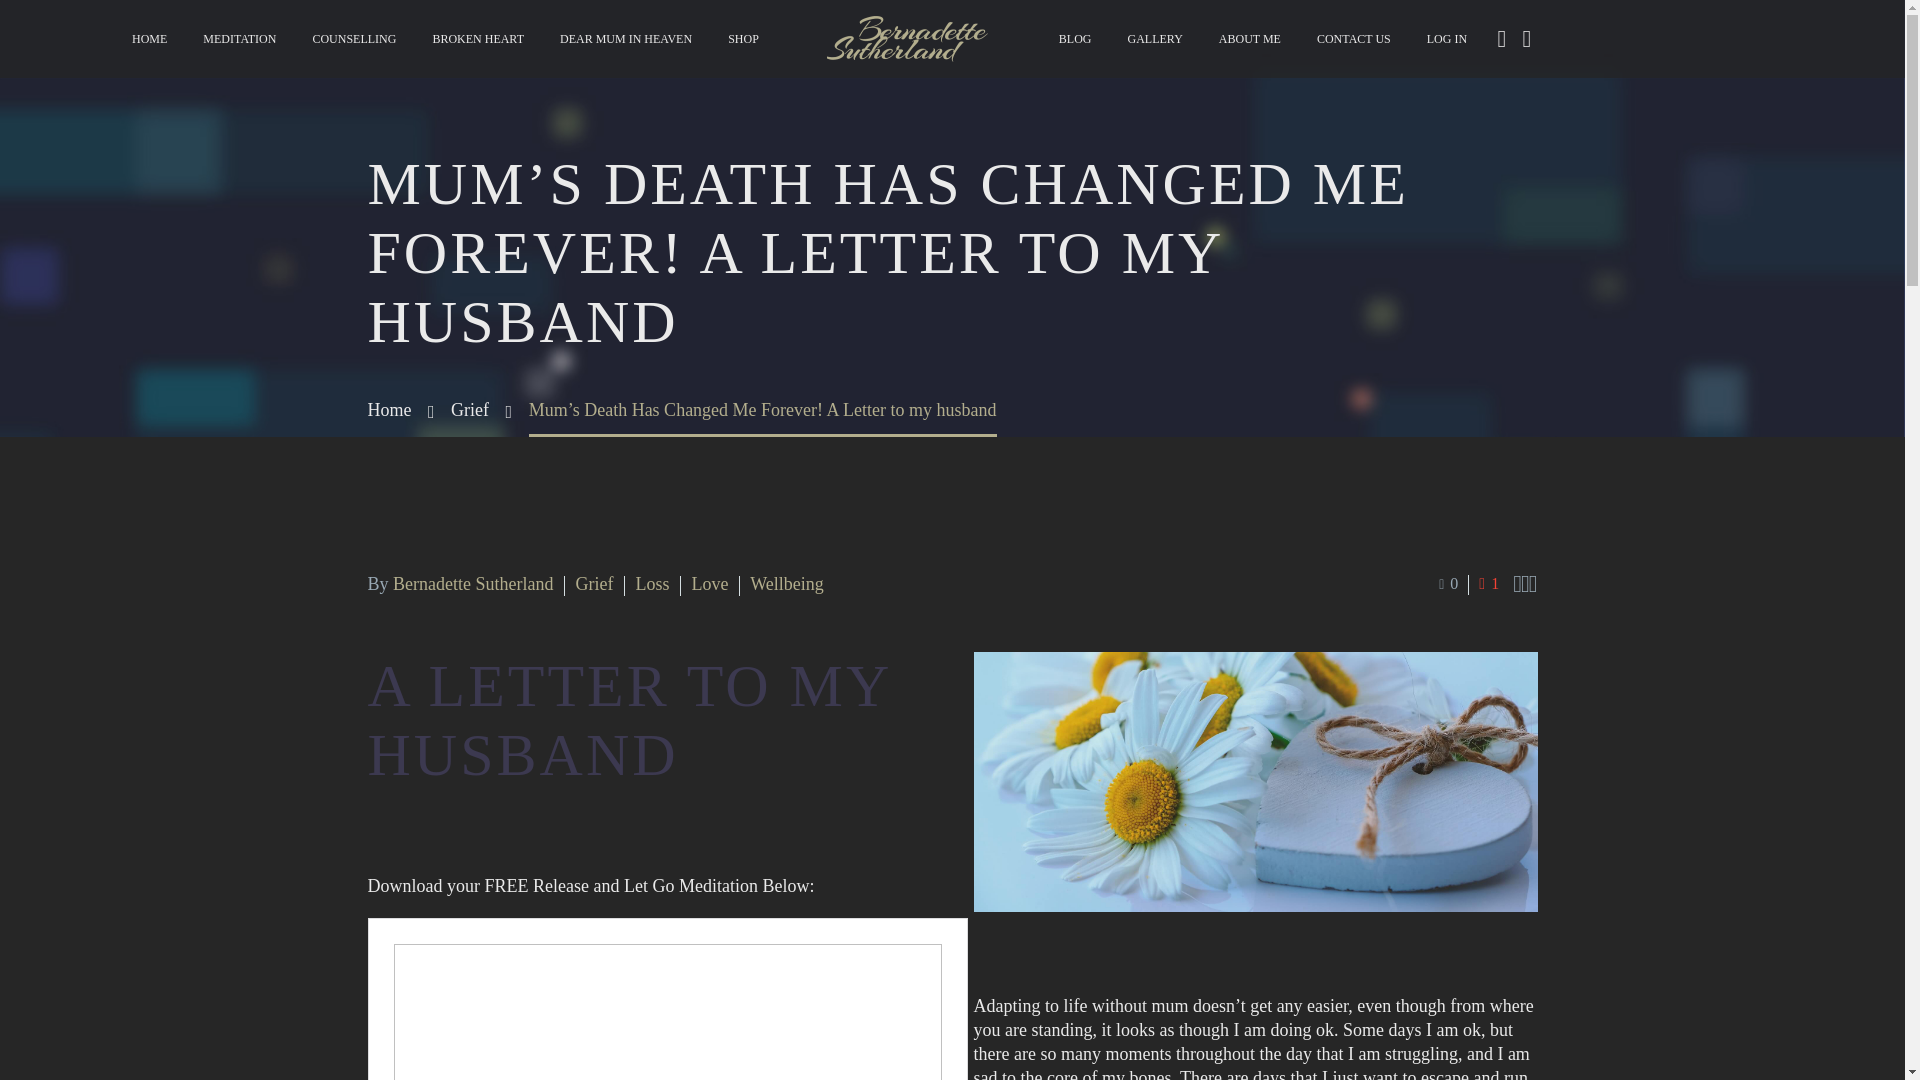 The image size is (1920, 1080). Describe the element at coordinates (472, 584) in the screenshot. I see `Bernadette Sutherland` at that location.